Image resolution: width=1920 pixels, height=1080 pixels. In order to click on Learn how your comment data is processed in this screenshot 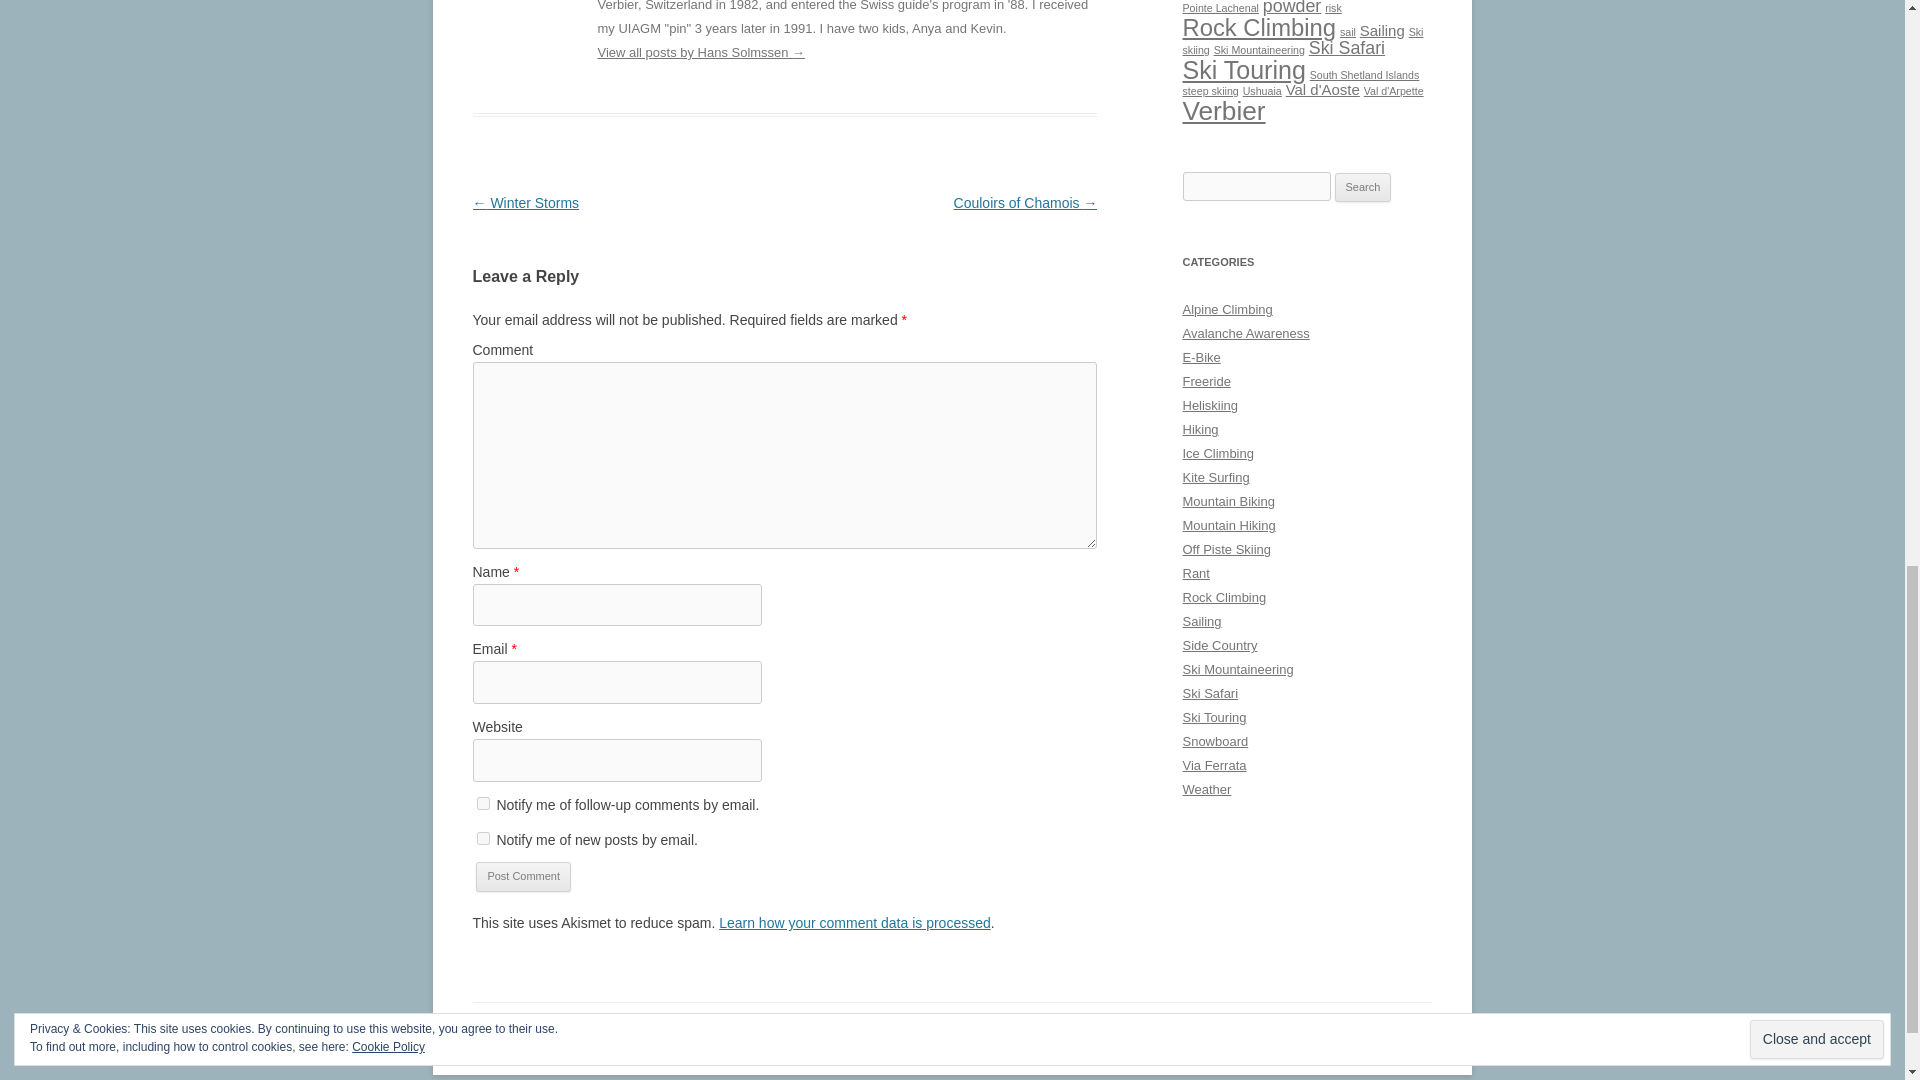, I will do `click(854, 922)`.